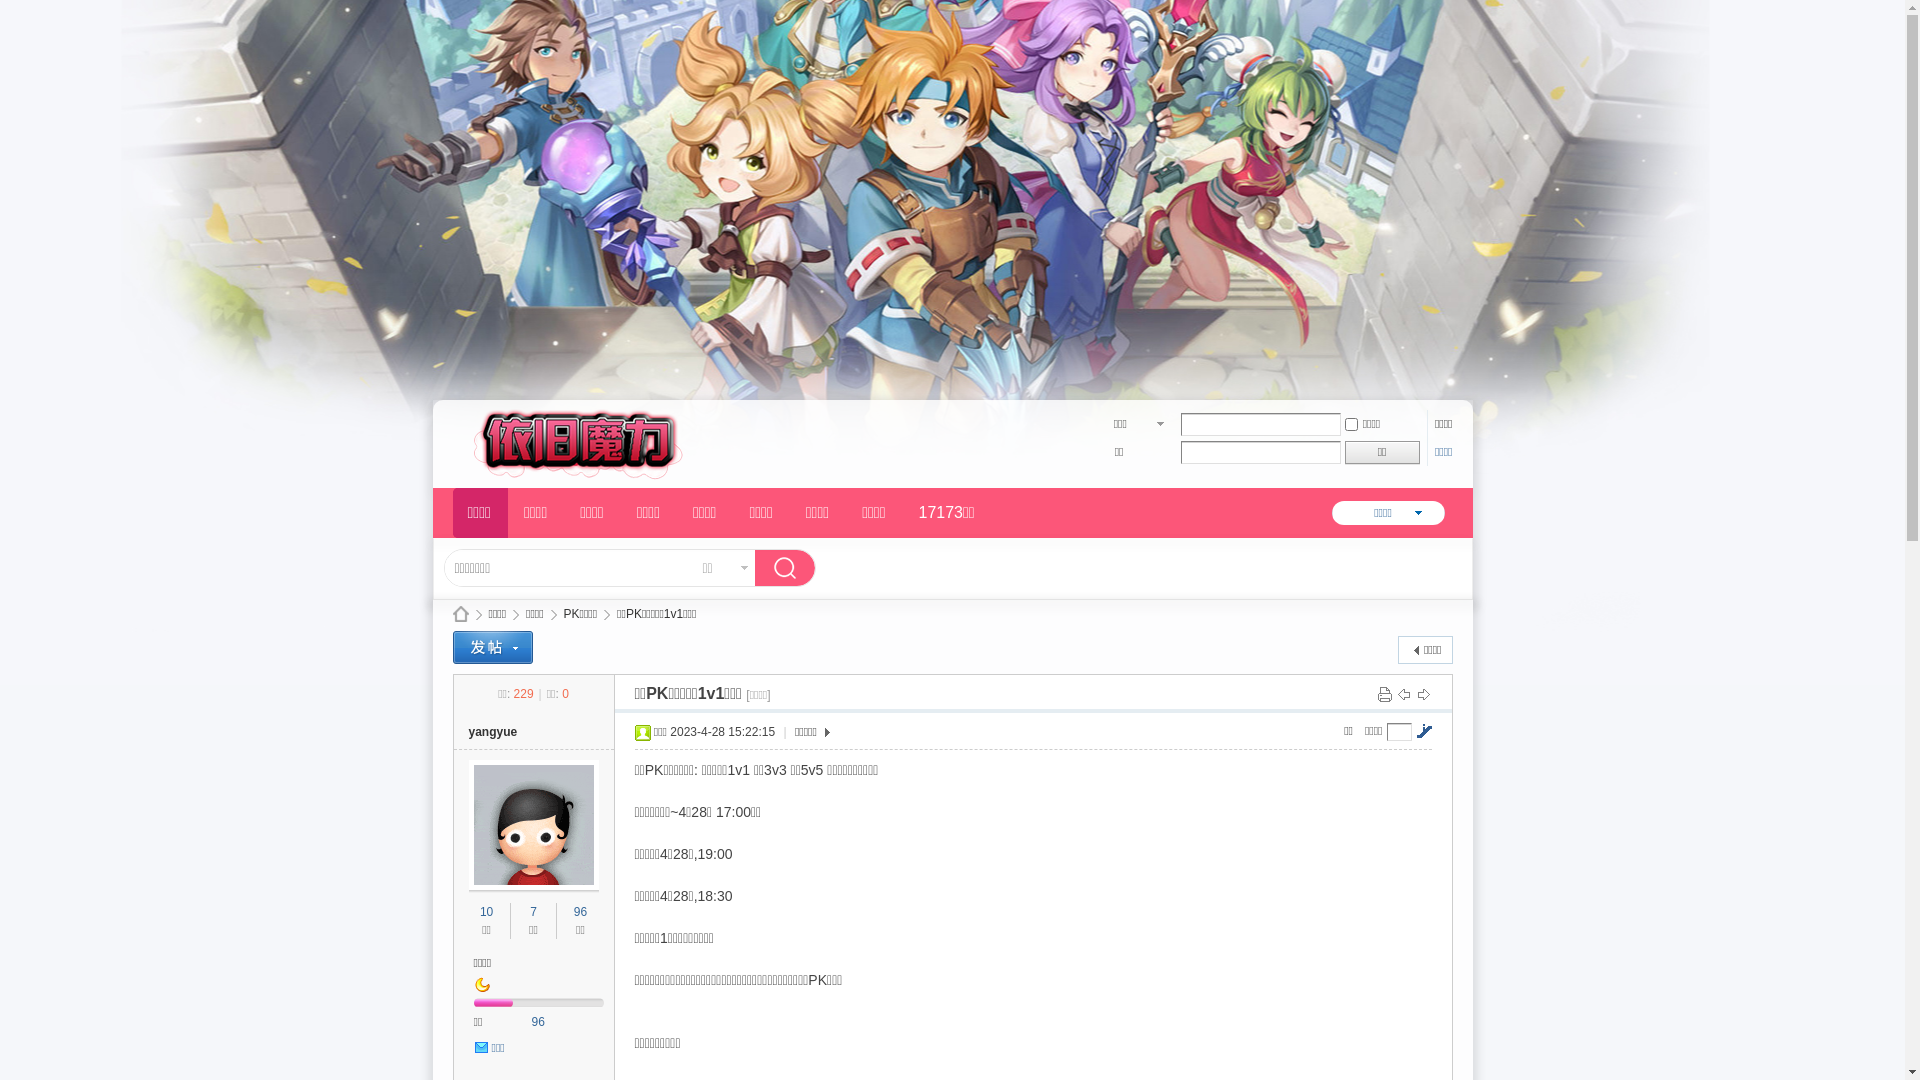 This screenshot has height=1080, width=1920. Describe the element at coordinates (492, 732) in the screenshot. I see `yangyue` at that location.